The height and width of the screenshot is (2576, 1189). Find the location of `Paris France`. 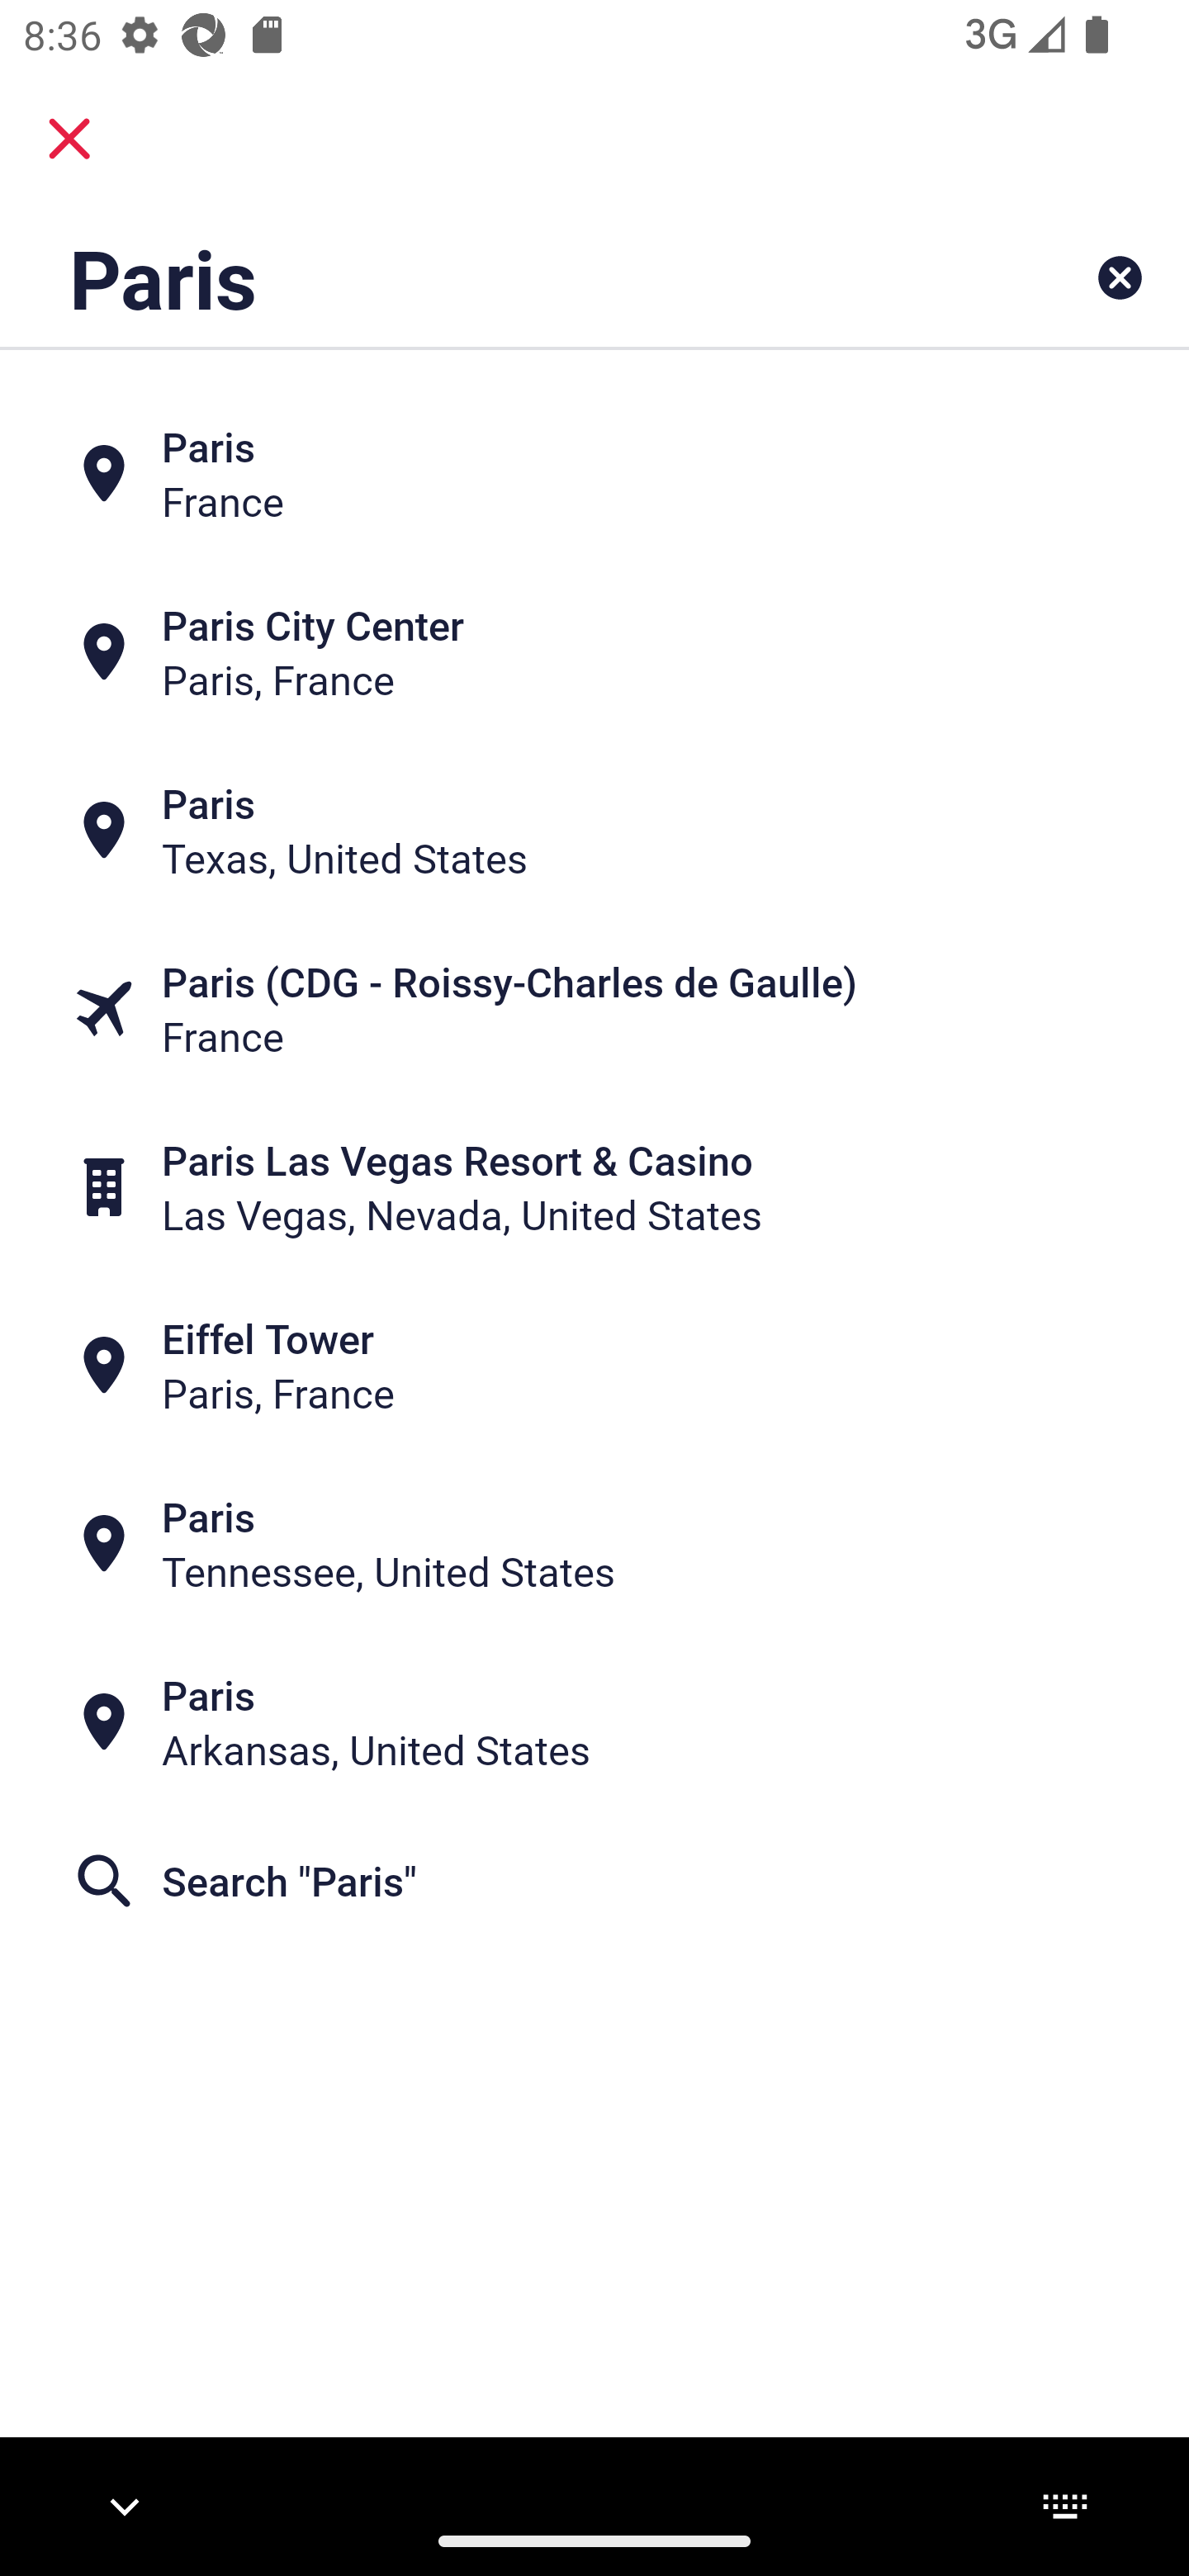

Paris France is located at coordinates (594, 474).